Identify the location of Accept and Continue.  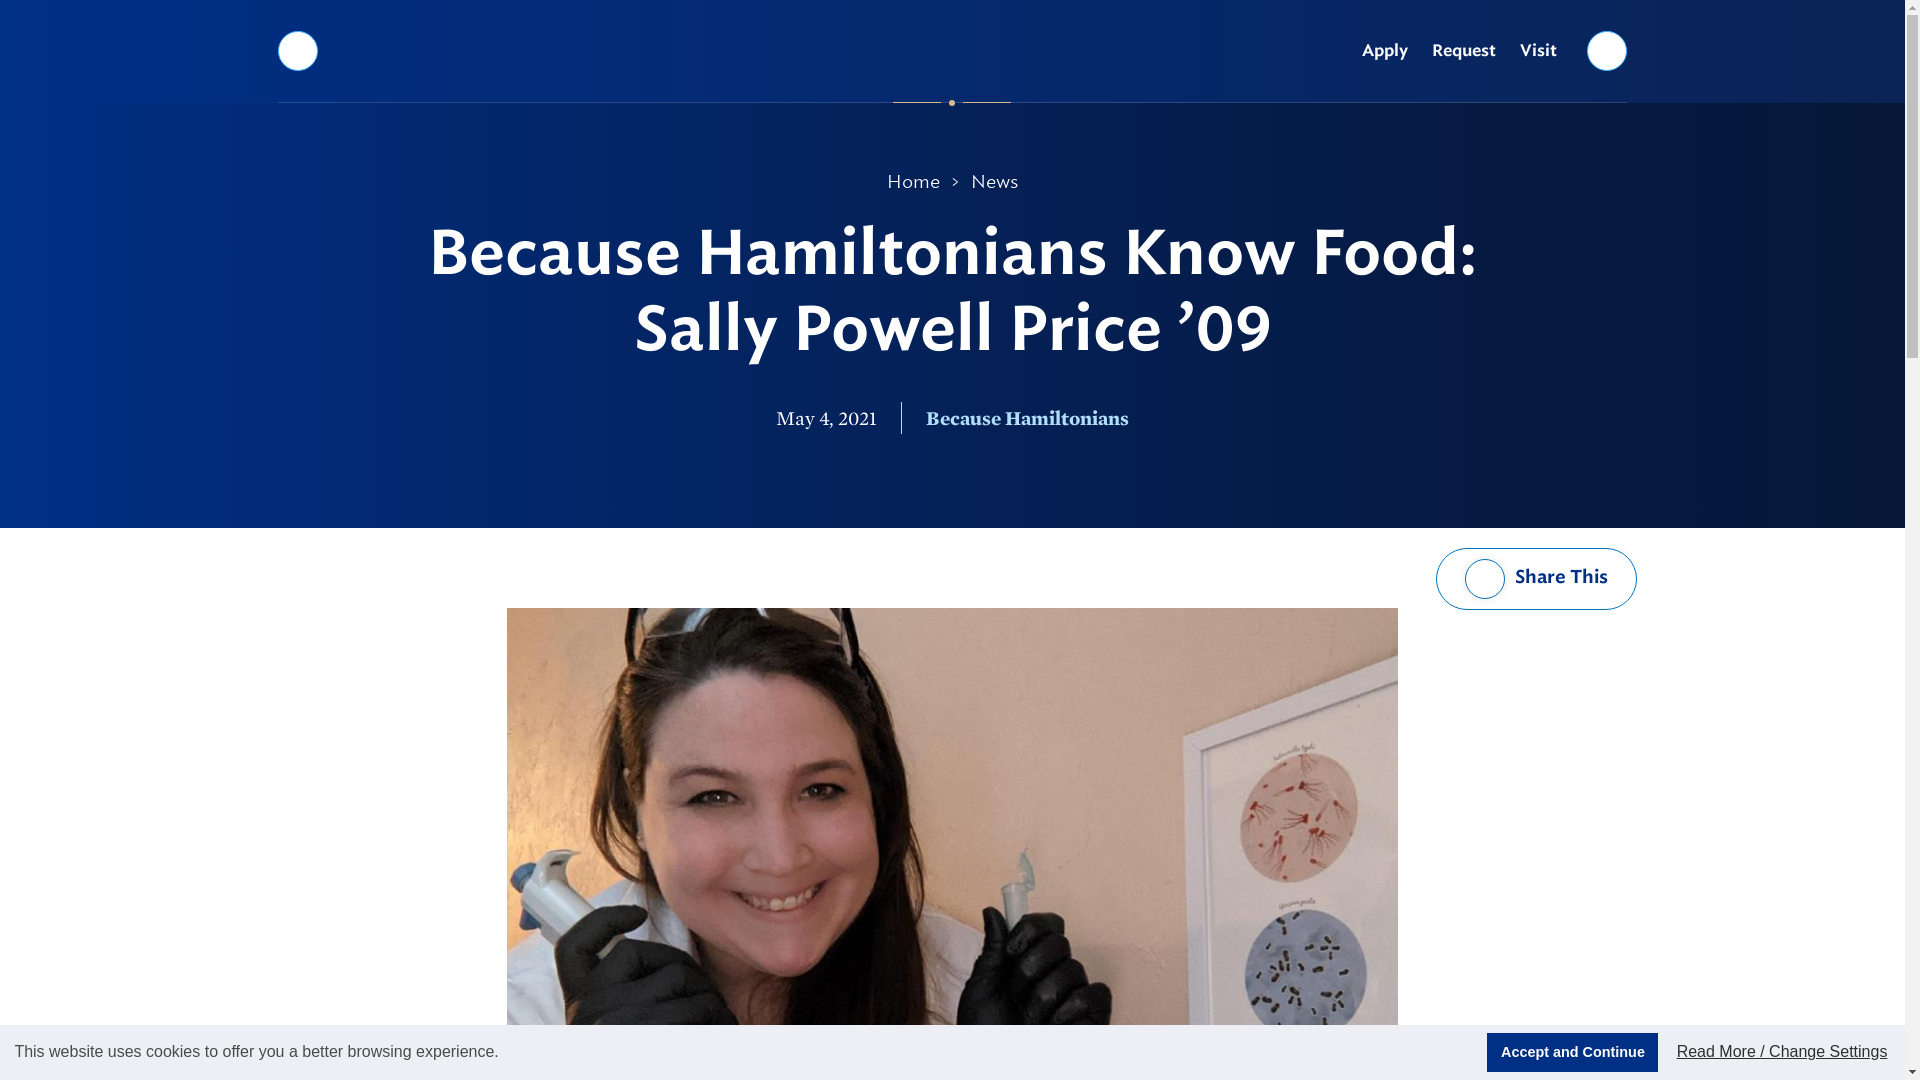
(1572, 1052).